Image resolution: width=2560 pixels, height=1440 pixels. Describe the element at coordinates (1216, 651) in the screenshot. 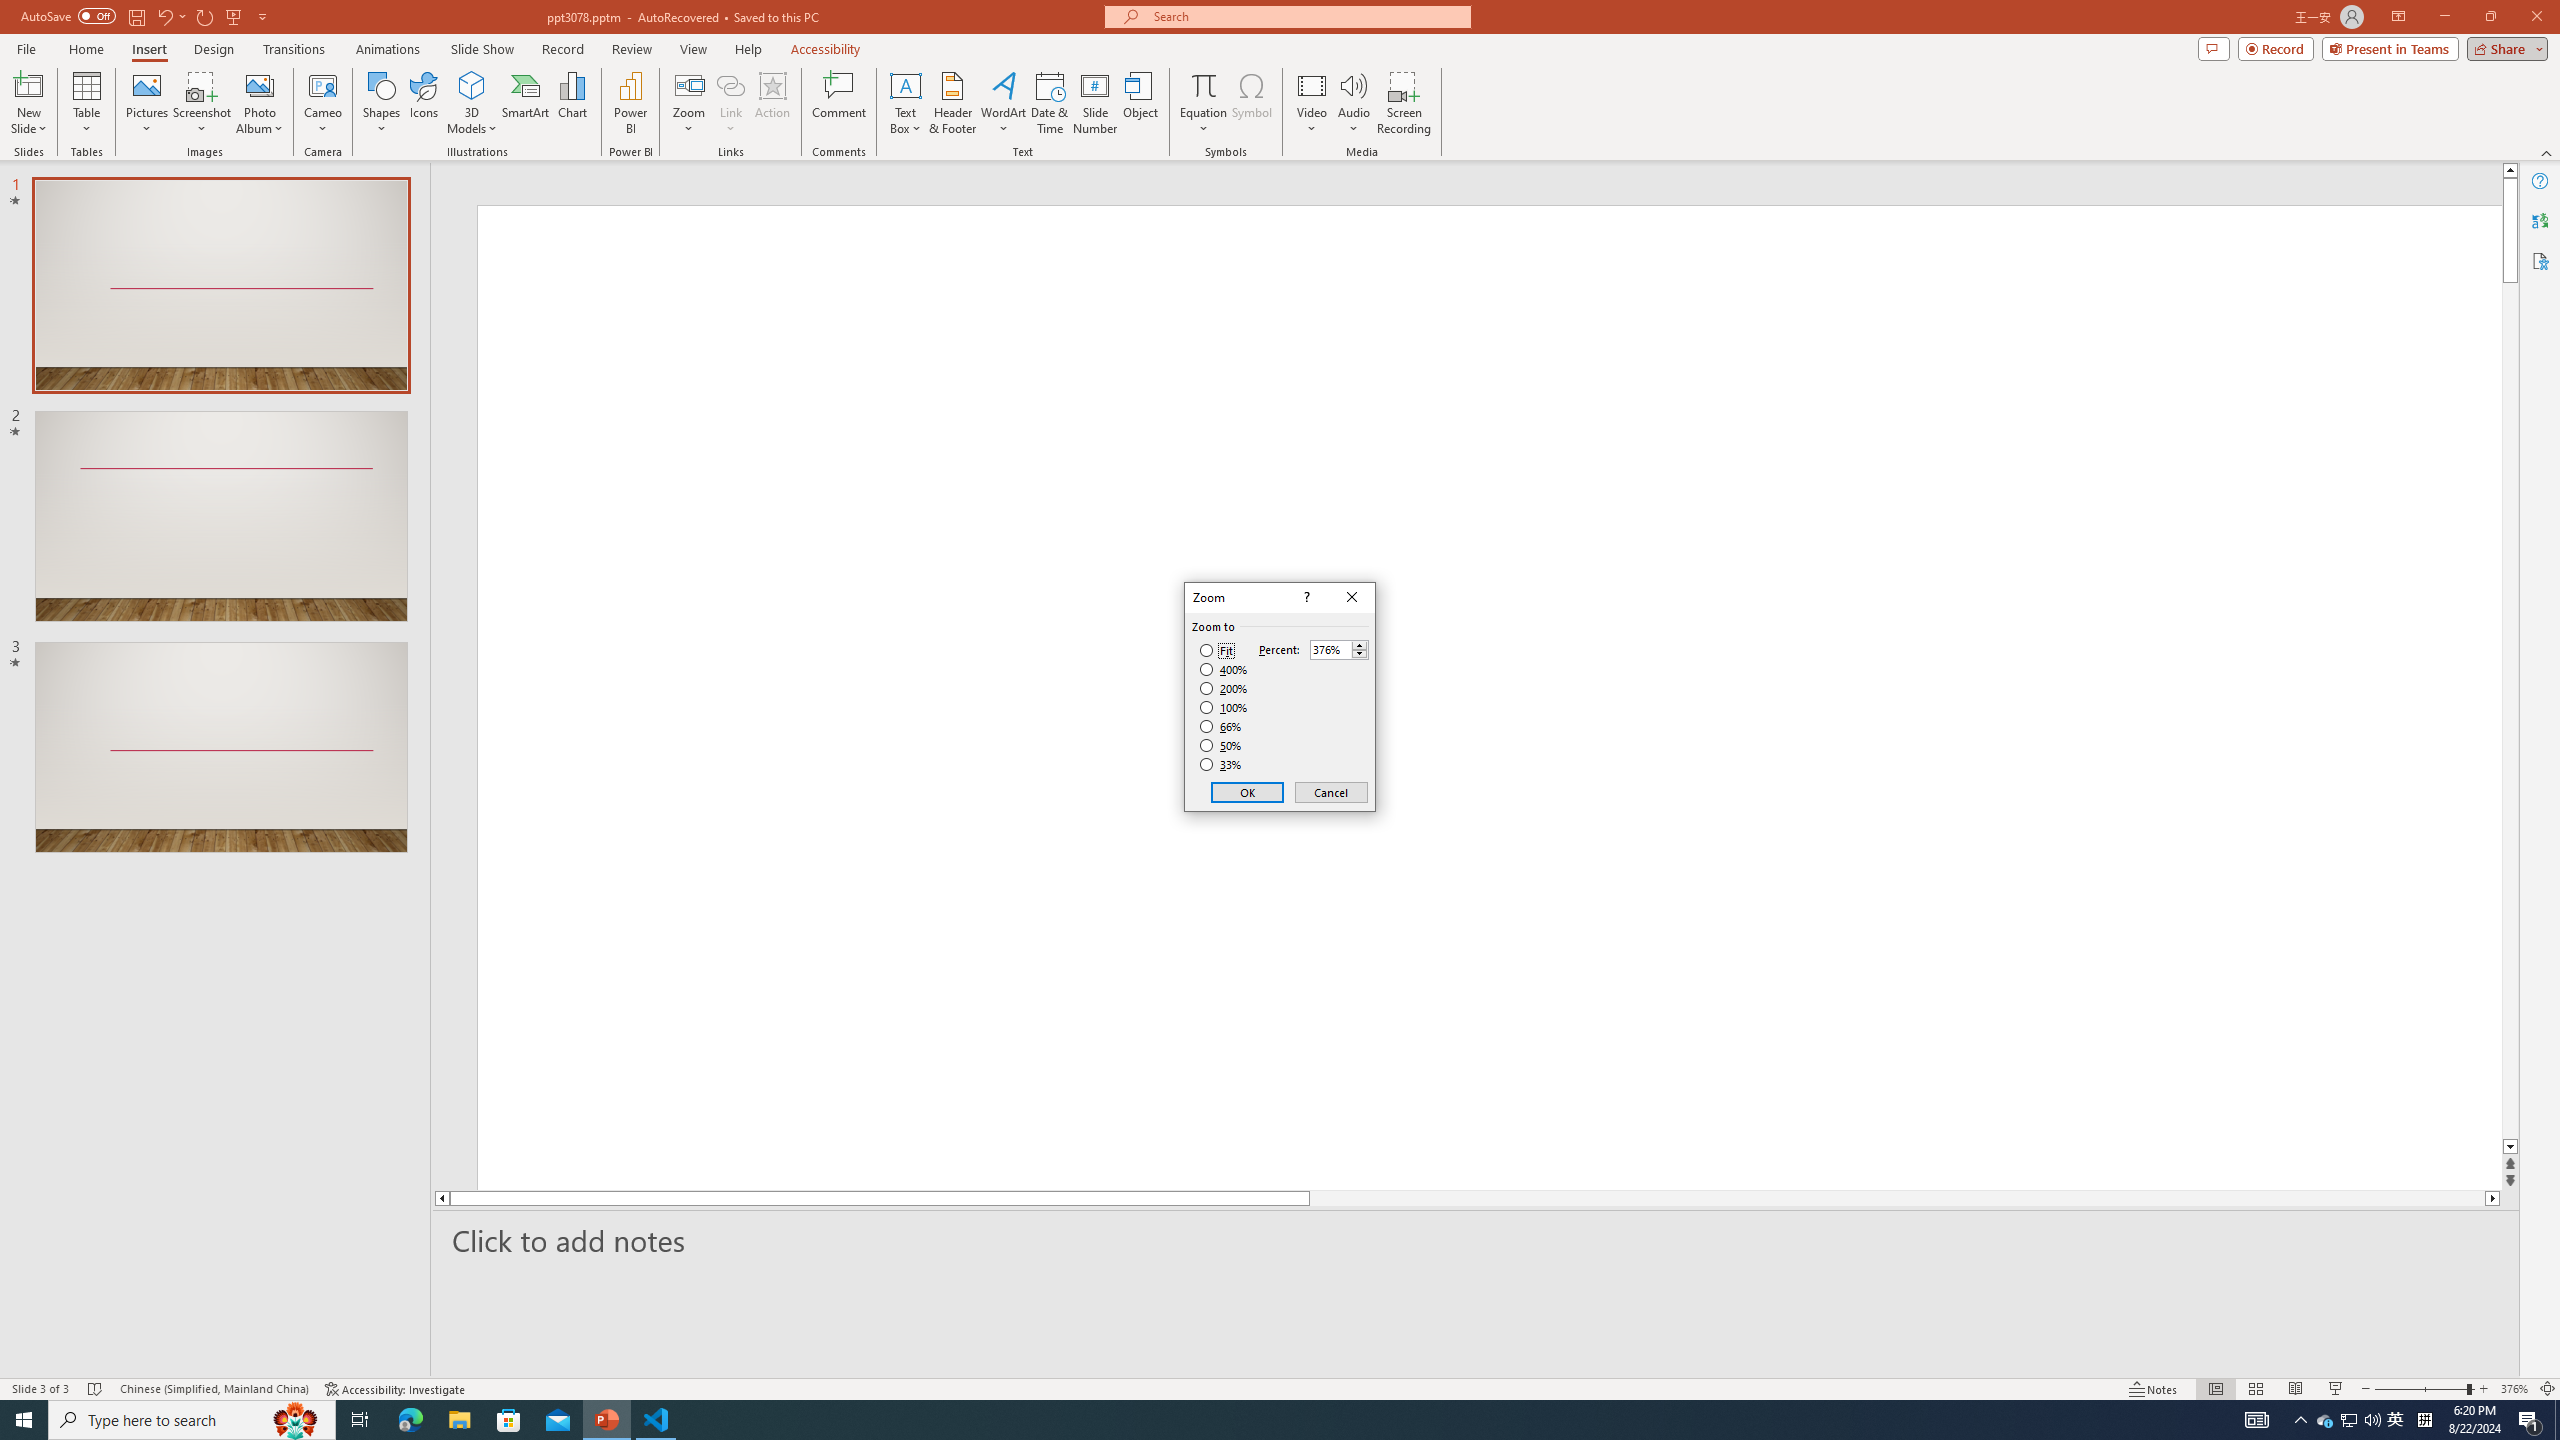

I see `Fit` at that location.